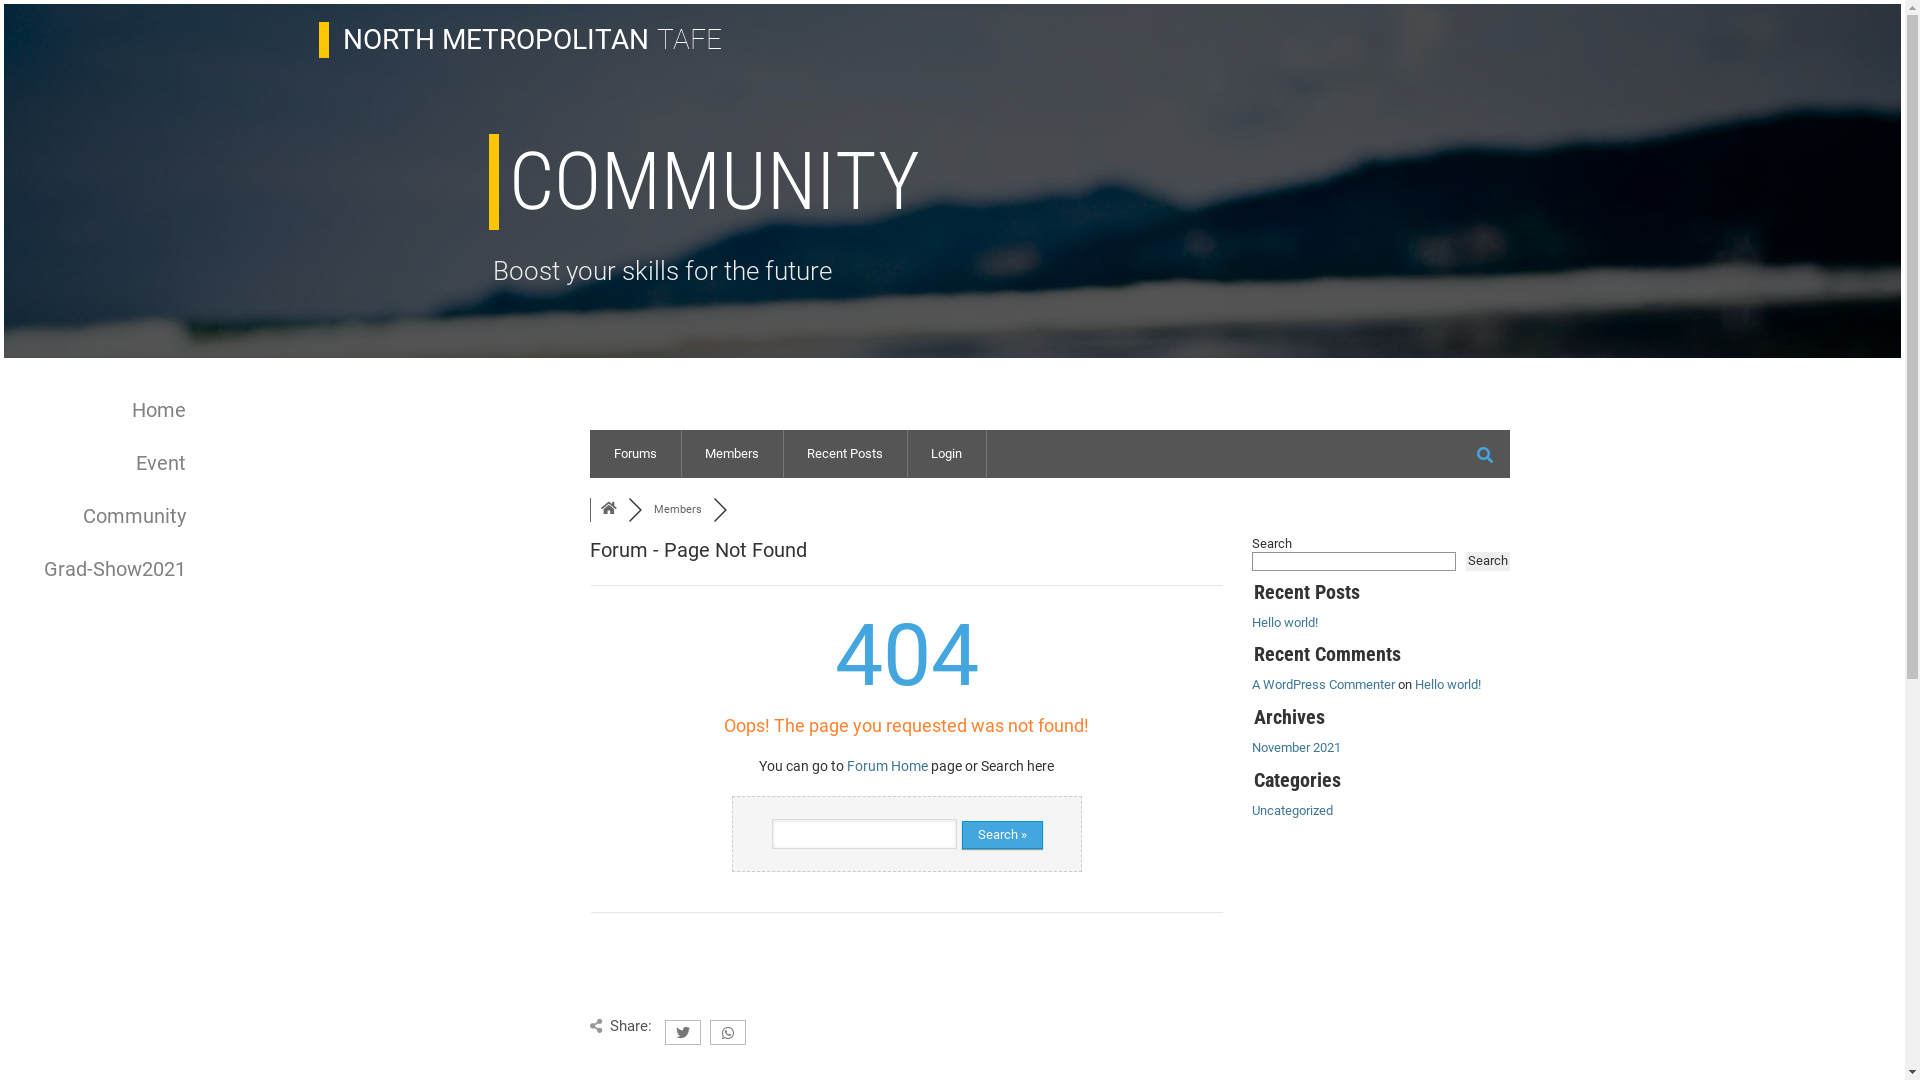  I want to click on November 2021, so click(1296, 748).